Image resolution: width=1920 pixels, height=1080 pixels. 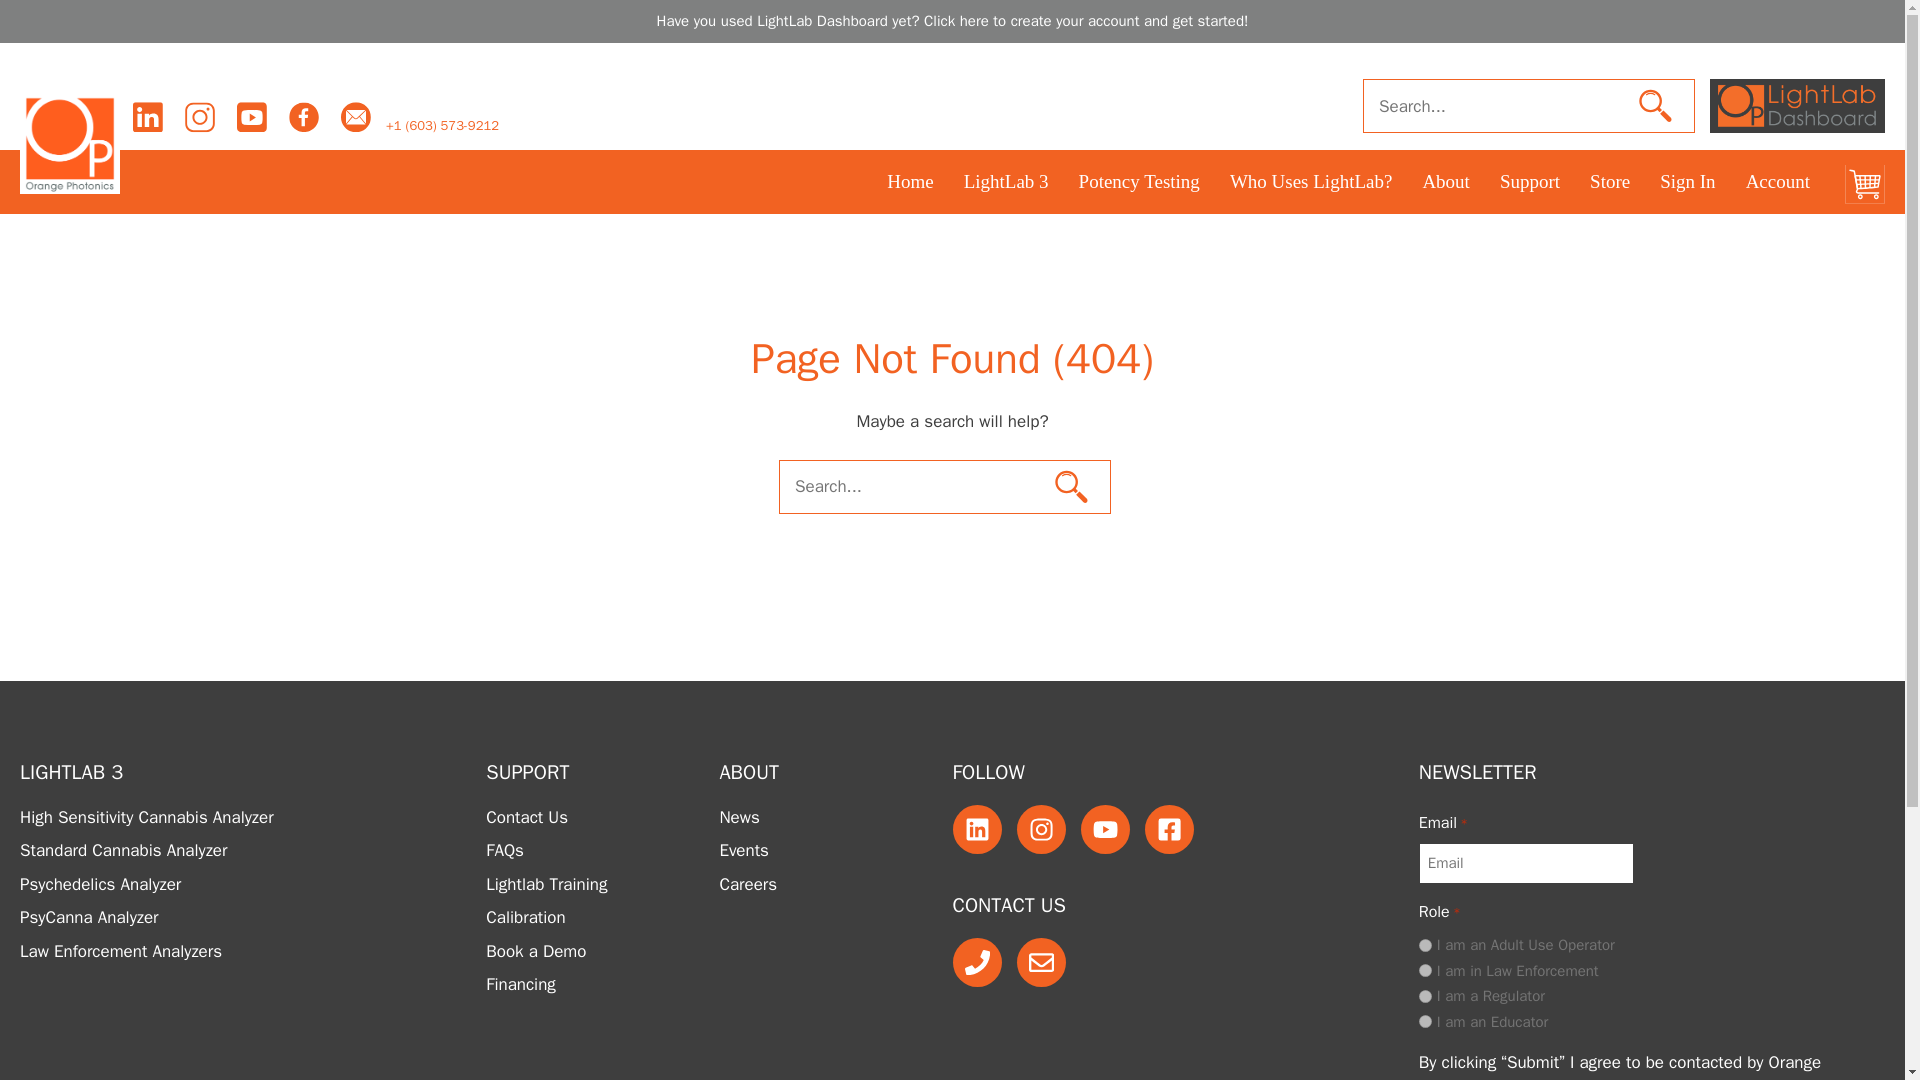 What do you see at coordinates (304, 118) in the screenshot?
I see `Facebook Icon Website` at bounding box center [304, 118].